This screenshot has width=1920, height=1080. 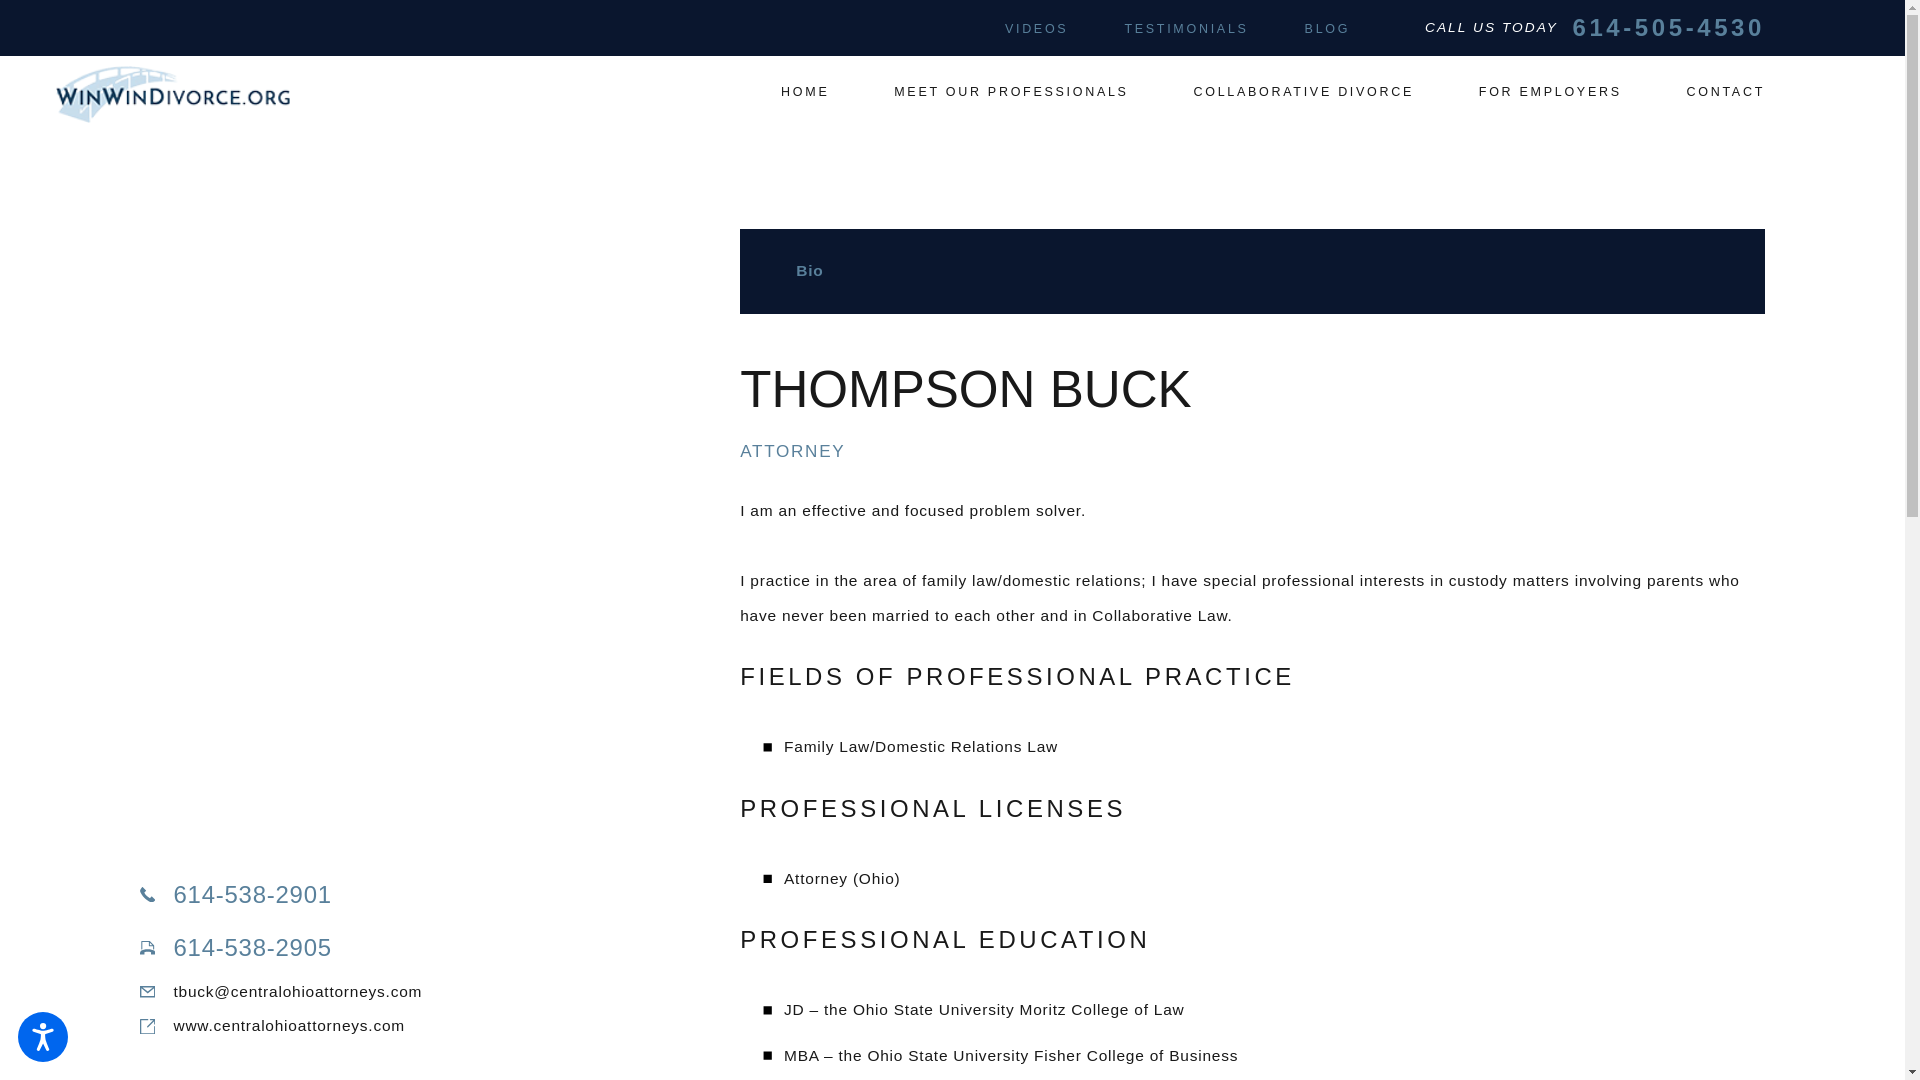 What do you see at coordinates (148, 991) in the screenshot?
I see `Email Address Icon` at bounding box center [148, 991].